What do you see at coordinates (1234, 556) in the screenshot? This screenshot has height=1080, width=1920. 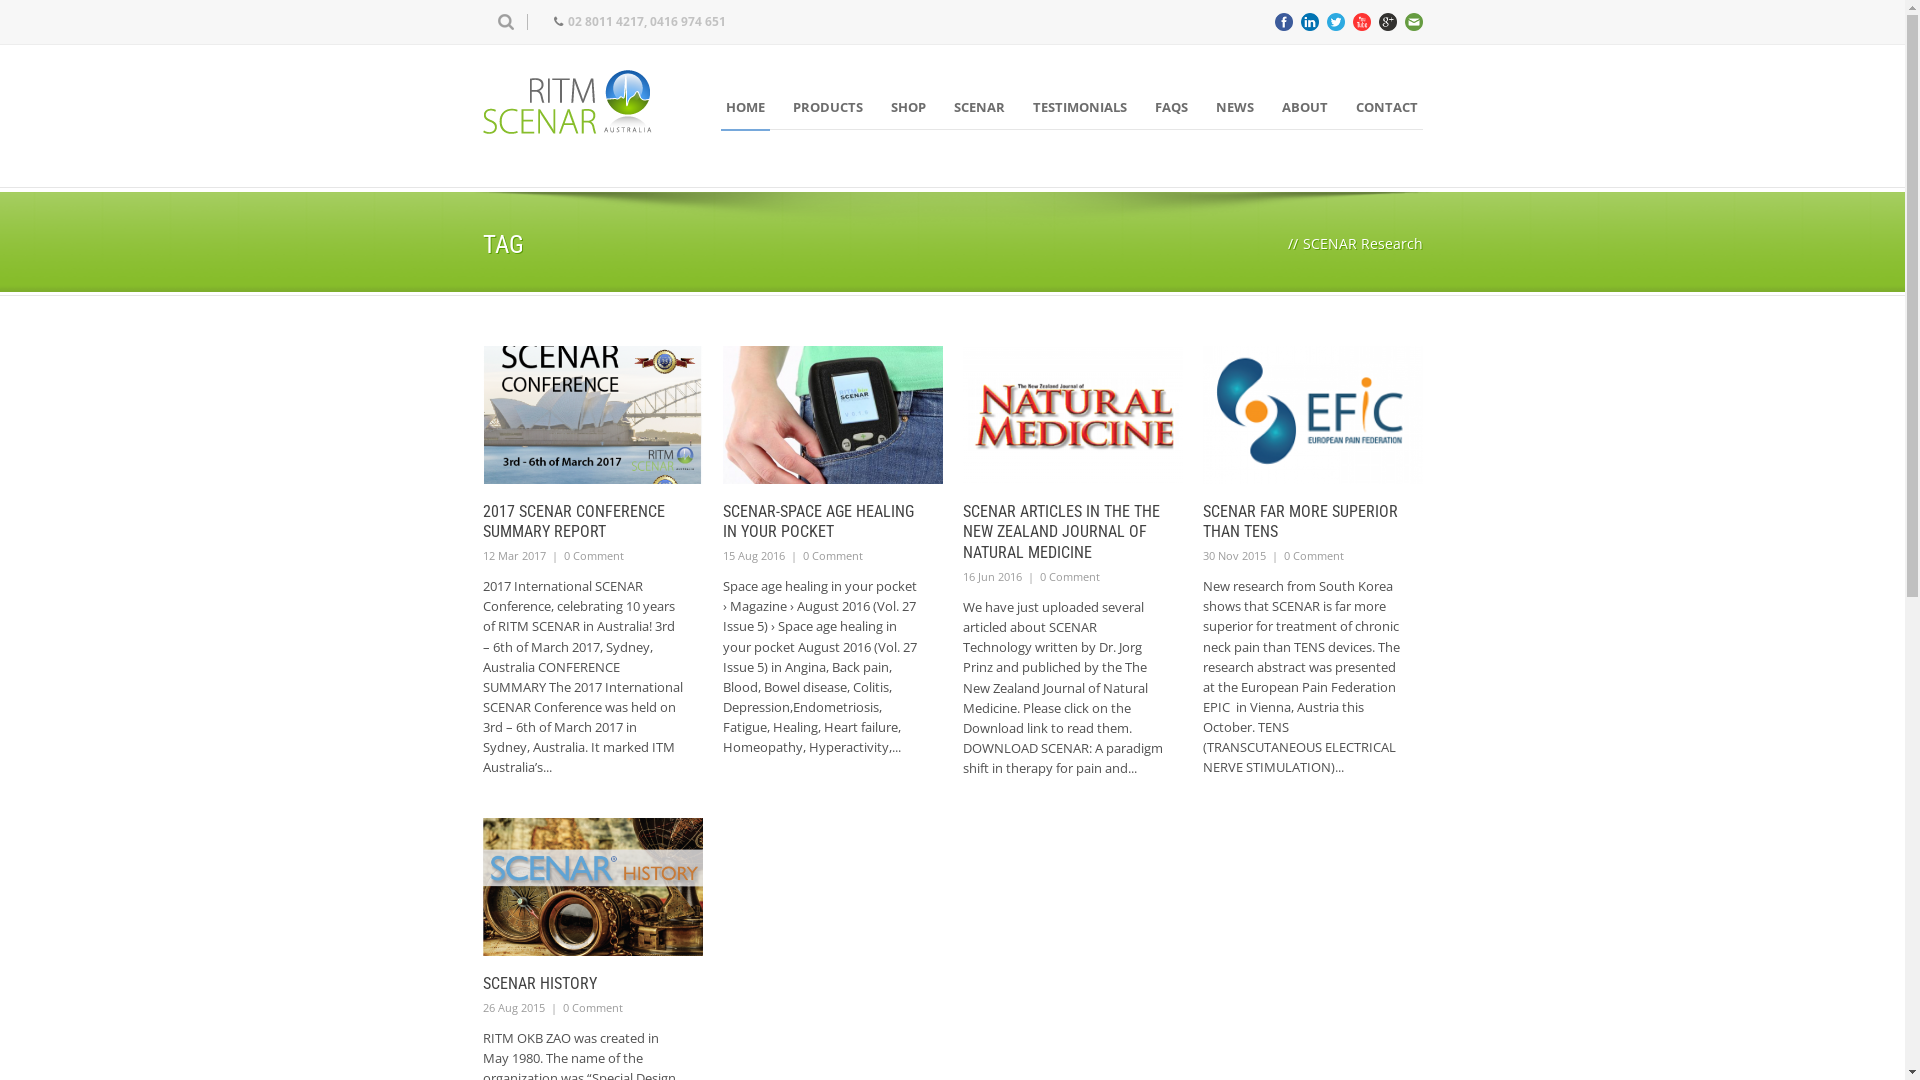 I see `30 Nov 2015` at bounding box center [1234, 556].